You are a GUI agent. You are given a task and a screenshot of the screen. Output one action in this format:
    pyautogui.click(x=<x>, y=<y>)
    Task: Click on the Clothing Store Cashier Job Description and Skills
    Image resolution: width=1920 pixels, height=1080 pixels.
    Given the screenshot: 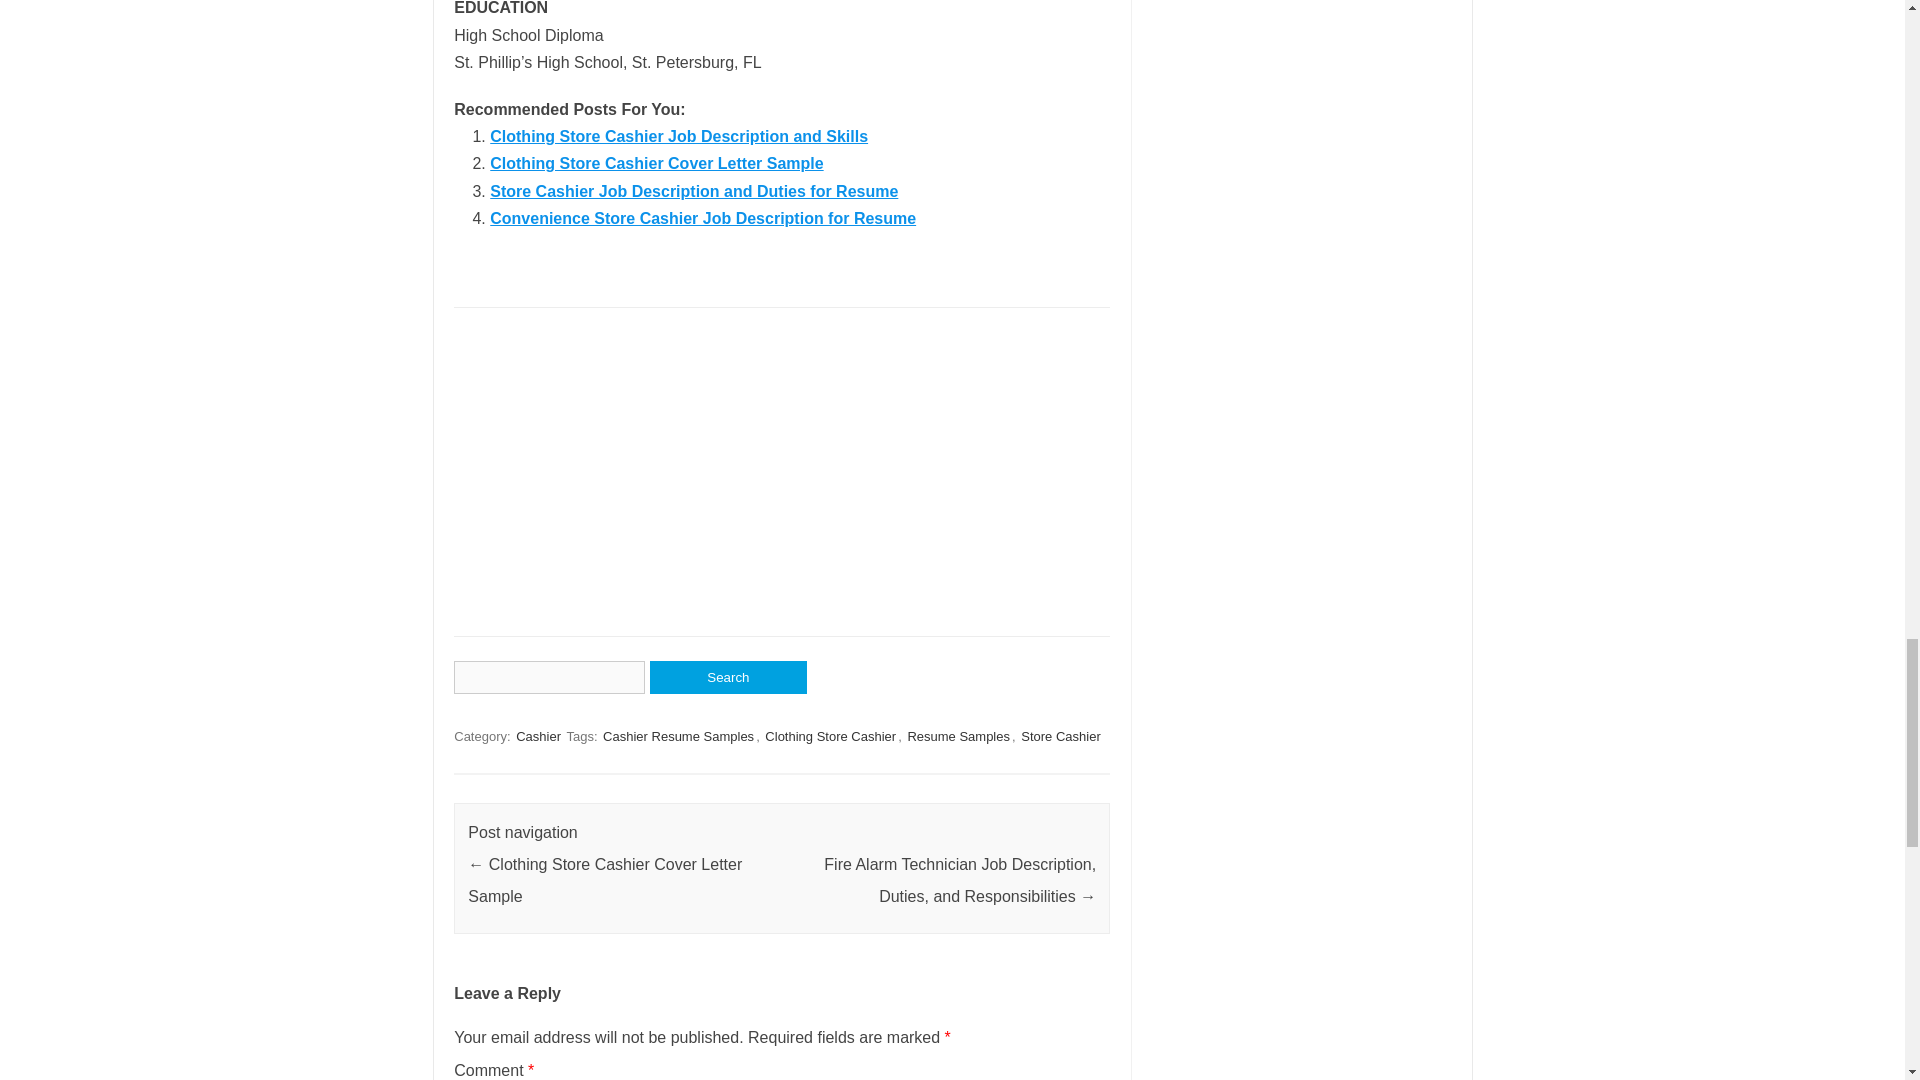 What is the action you would take?
    pyautogui.click(x=678, y=136)
    